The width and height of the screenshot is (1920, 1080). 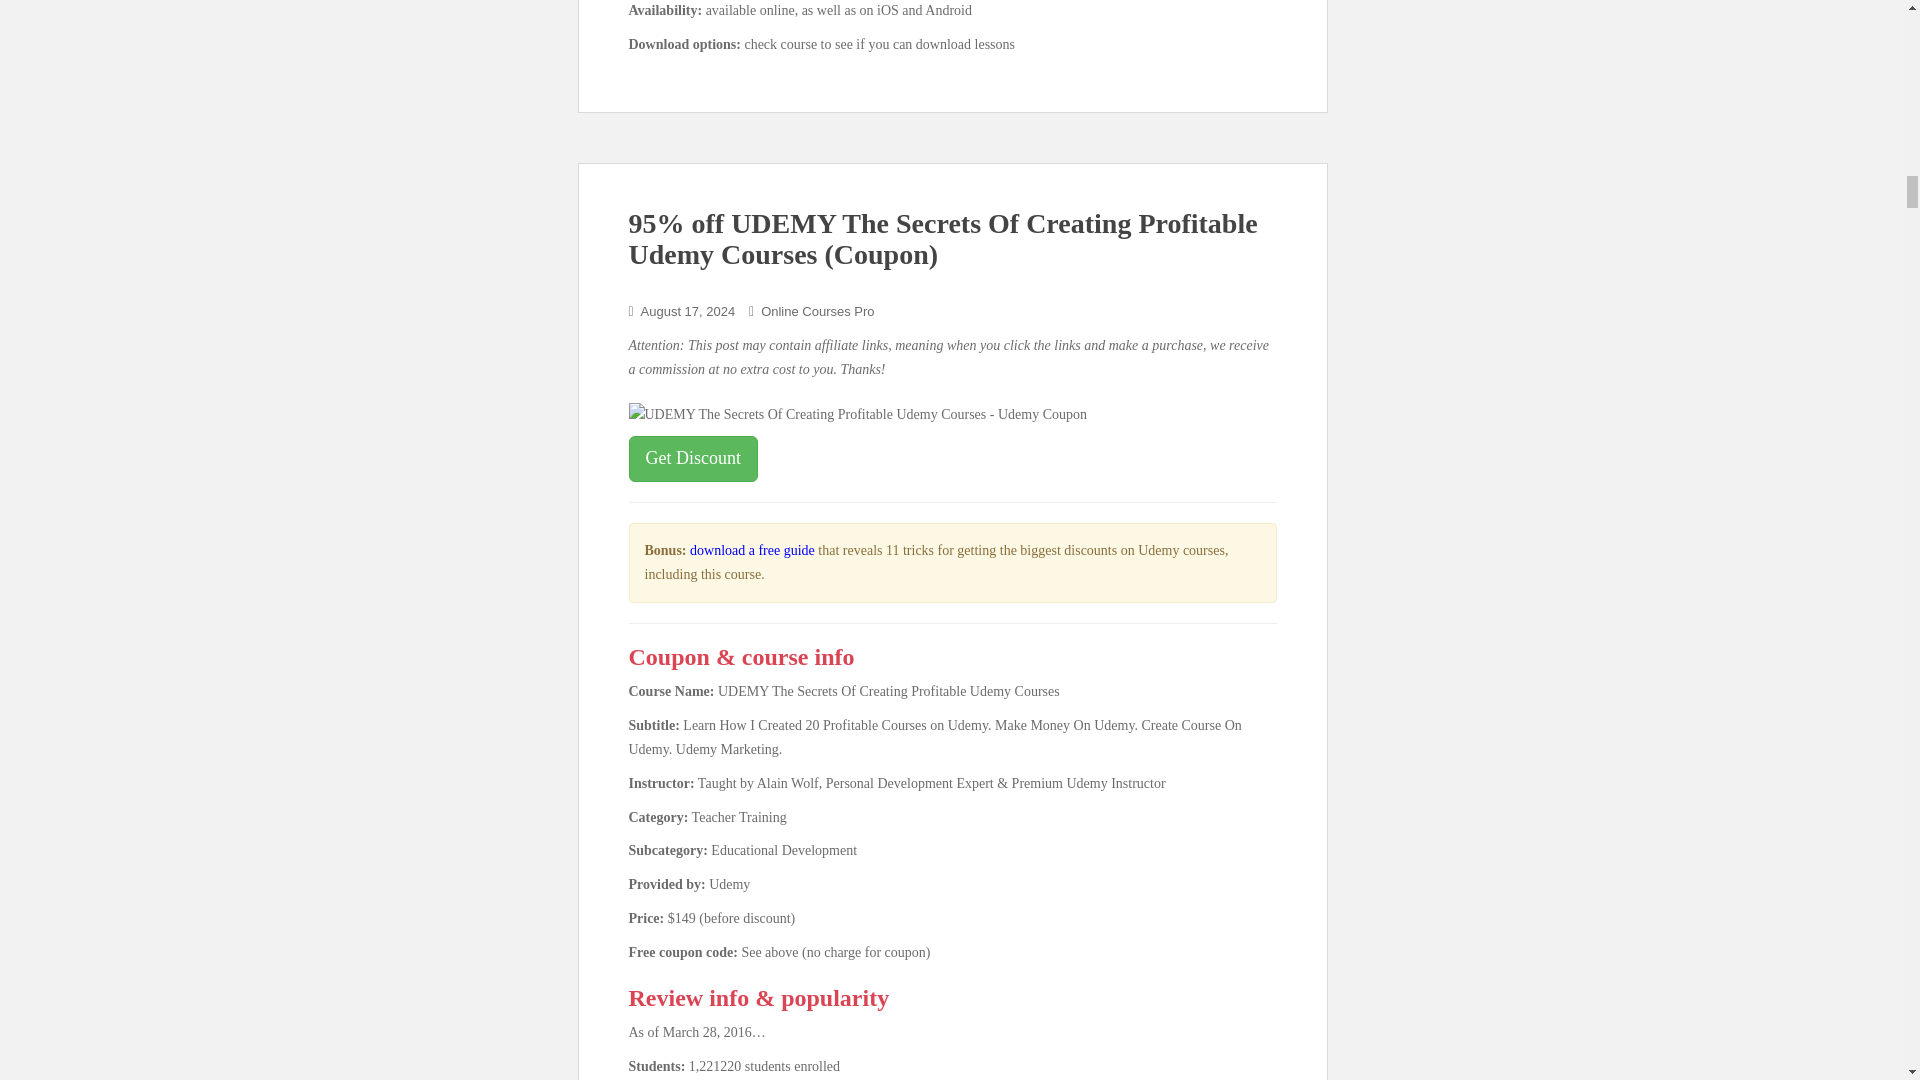 I want to click on Online Courses Pro, so click(x=816, y=310).